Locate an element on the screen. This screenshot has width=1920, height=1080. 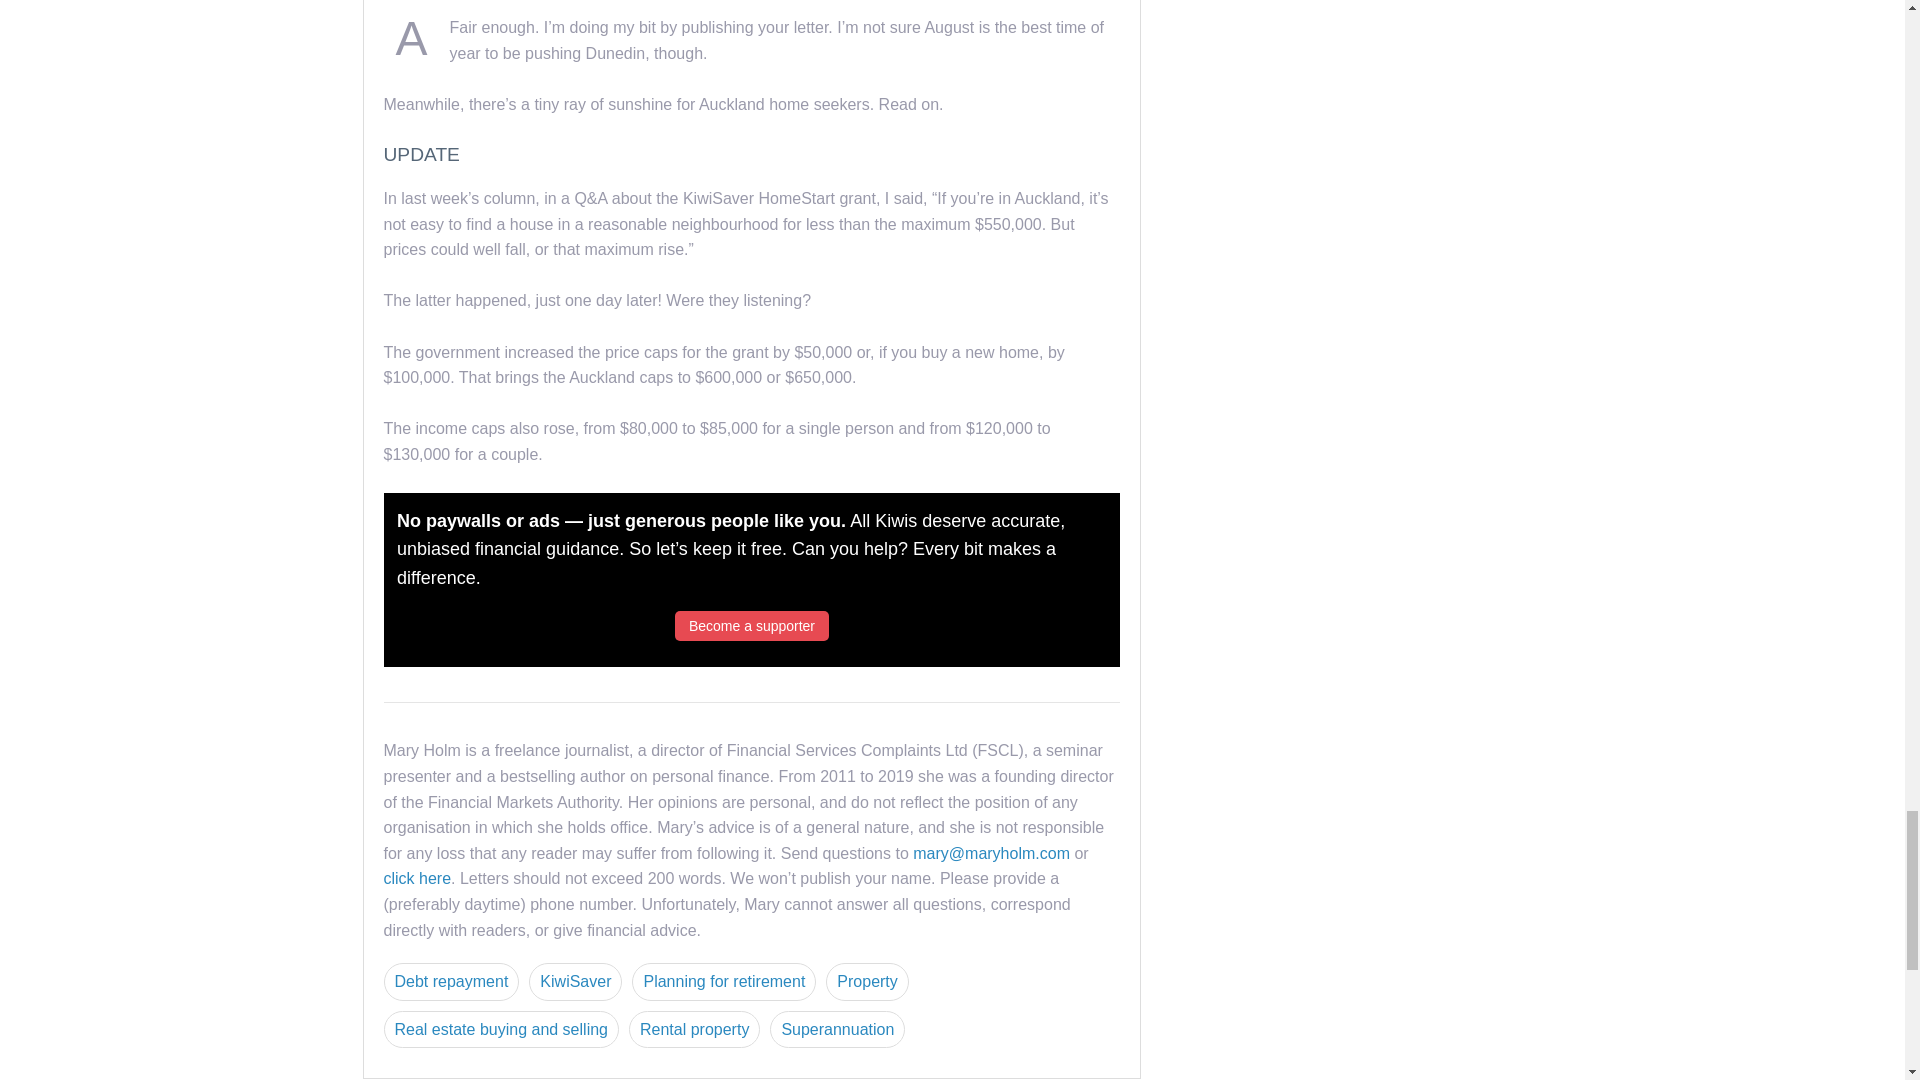
Debt repayment is located at coordinates (452, 982).